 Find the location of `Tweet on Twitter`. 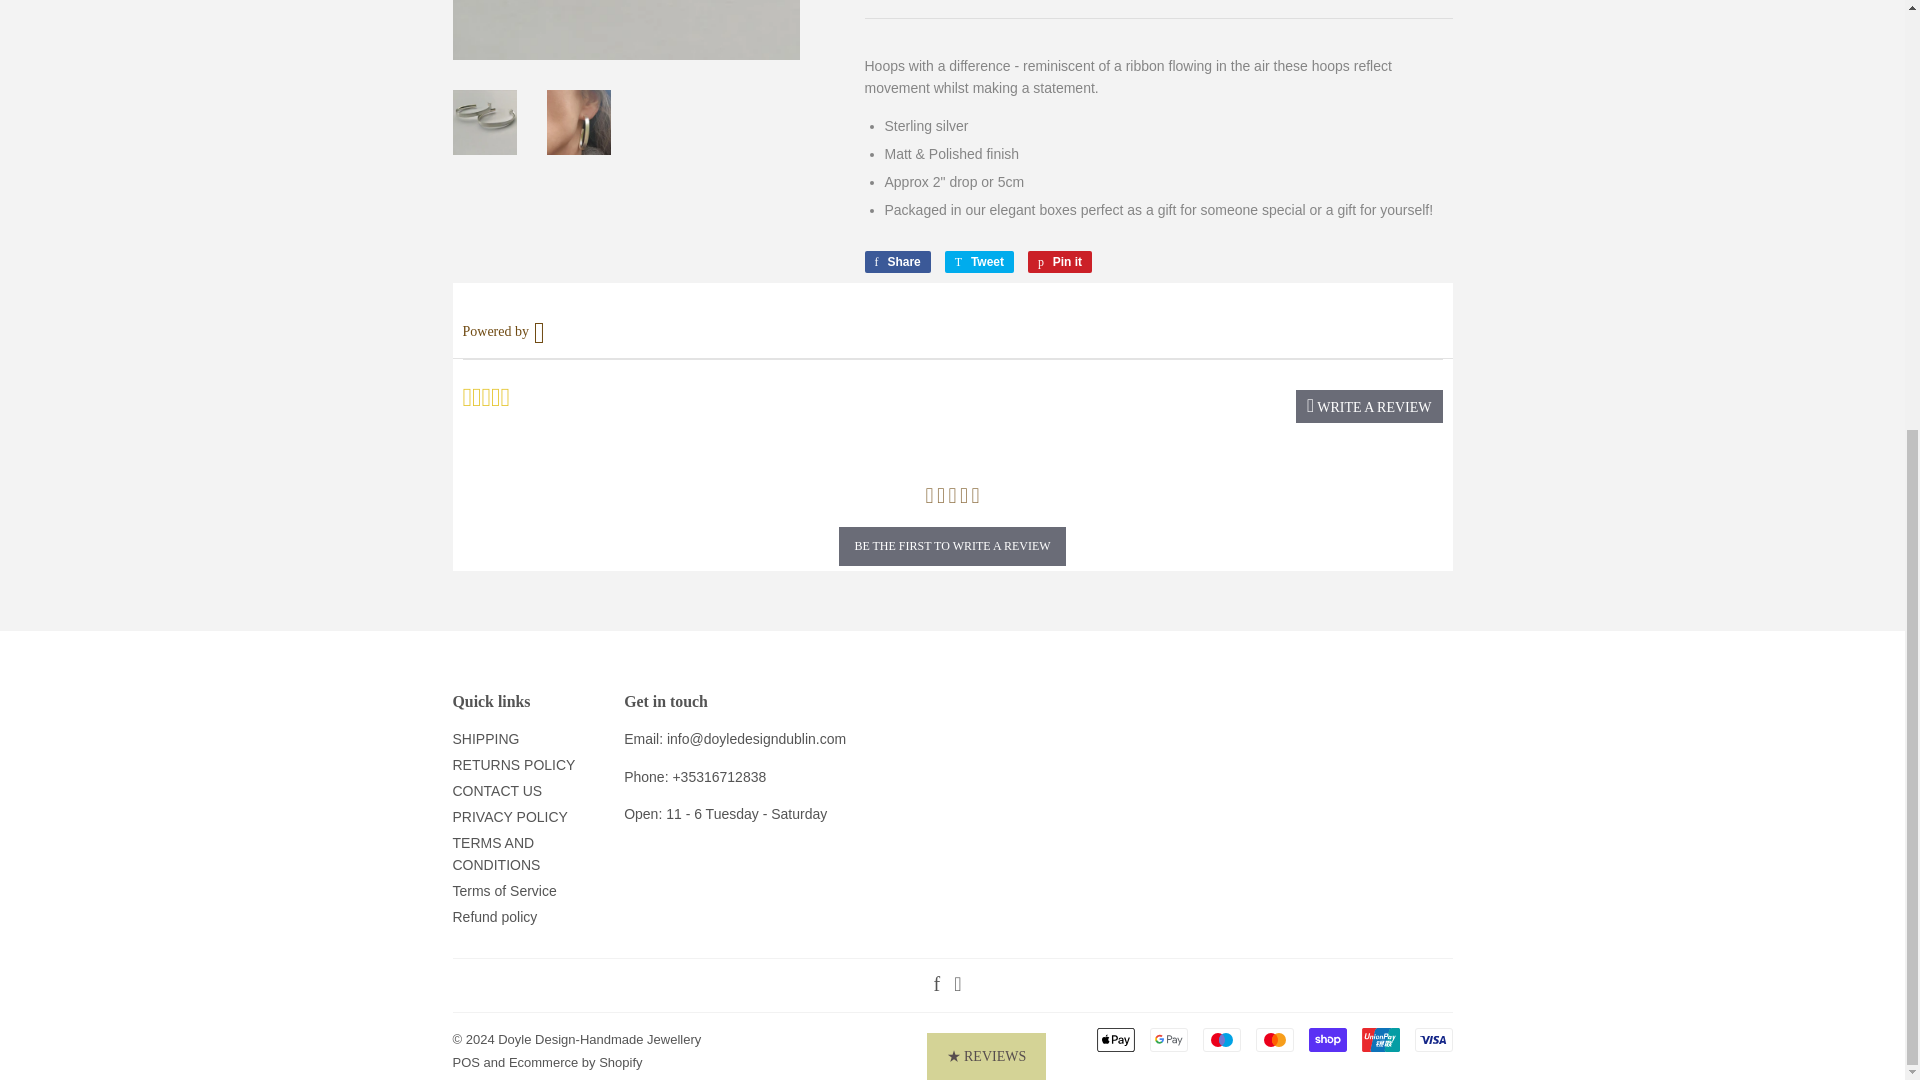

Tweet on Twitter is located at coordinates (978, 262).